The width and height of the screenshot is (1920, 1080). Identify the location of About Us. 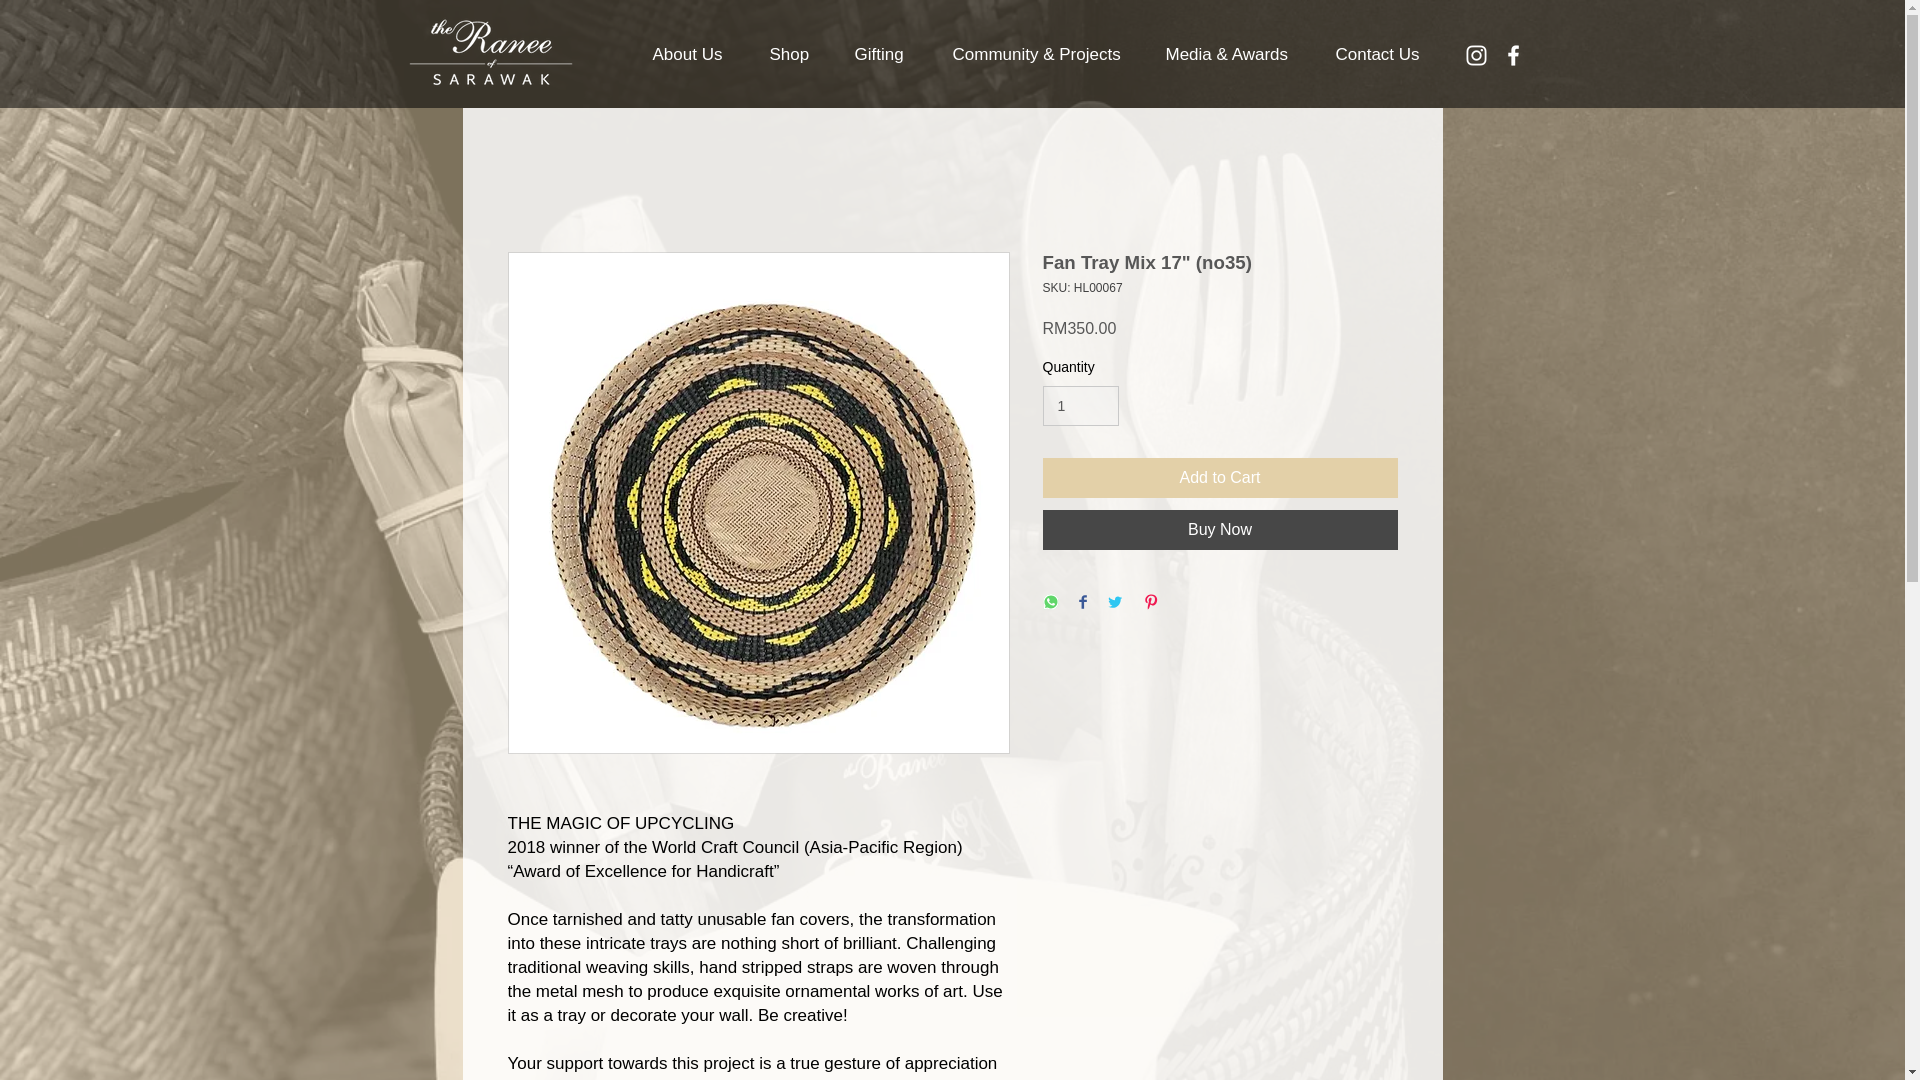
(700, 54).